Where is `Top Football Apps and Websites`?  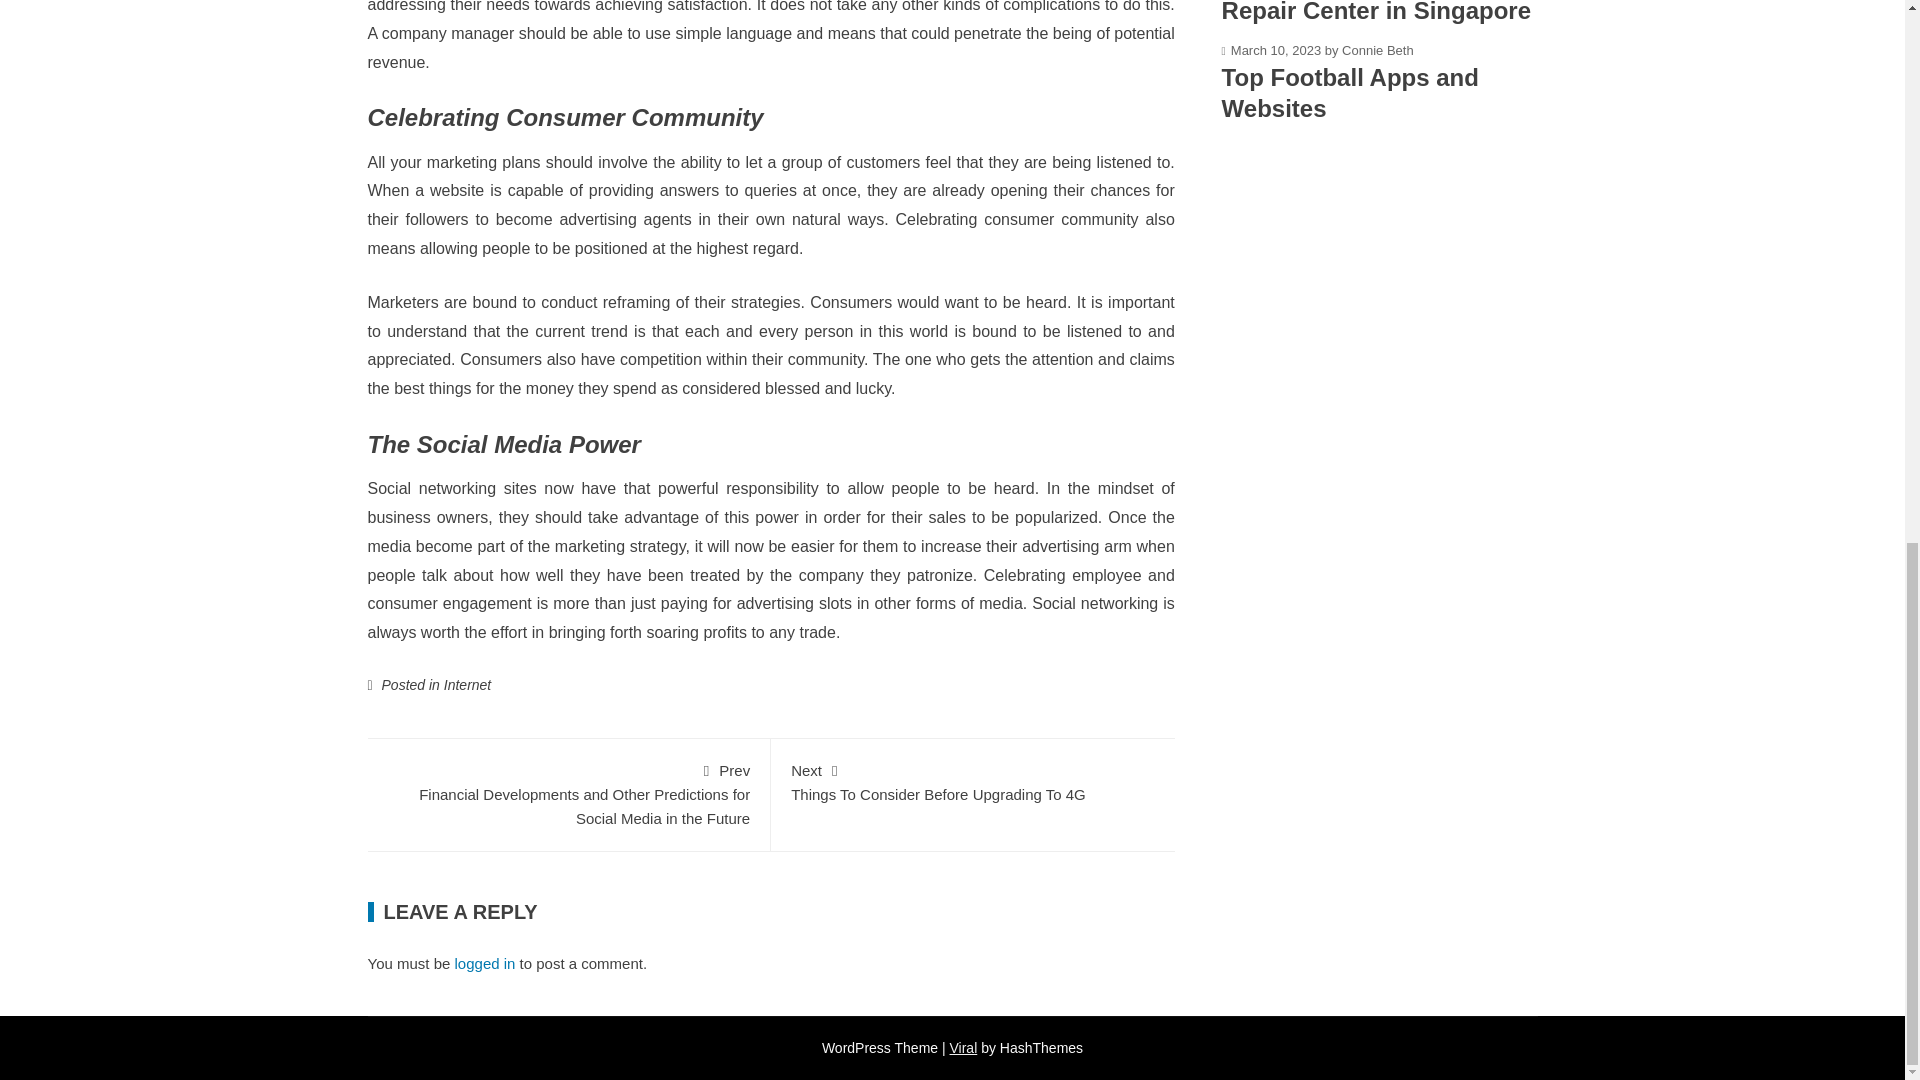 Top Football Apps and Websites is located at coordinates (1350, 92).